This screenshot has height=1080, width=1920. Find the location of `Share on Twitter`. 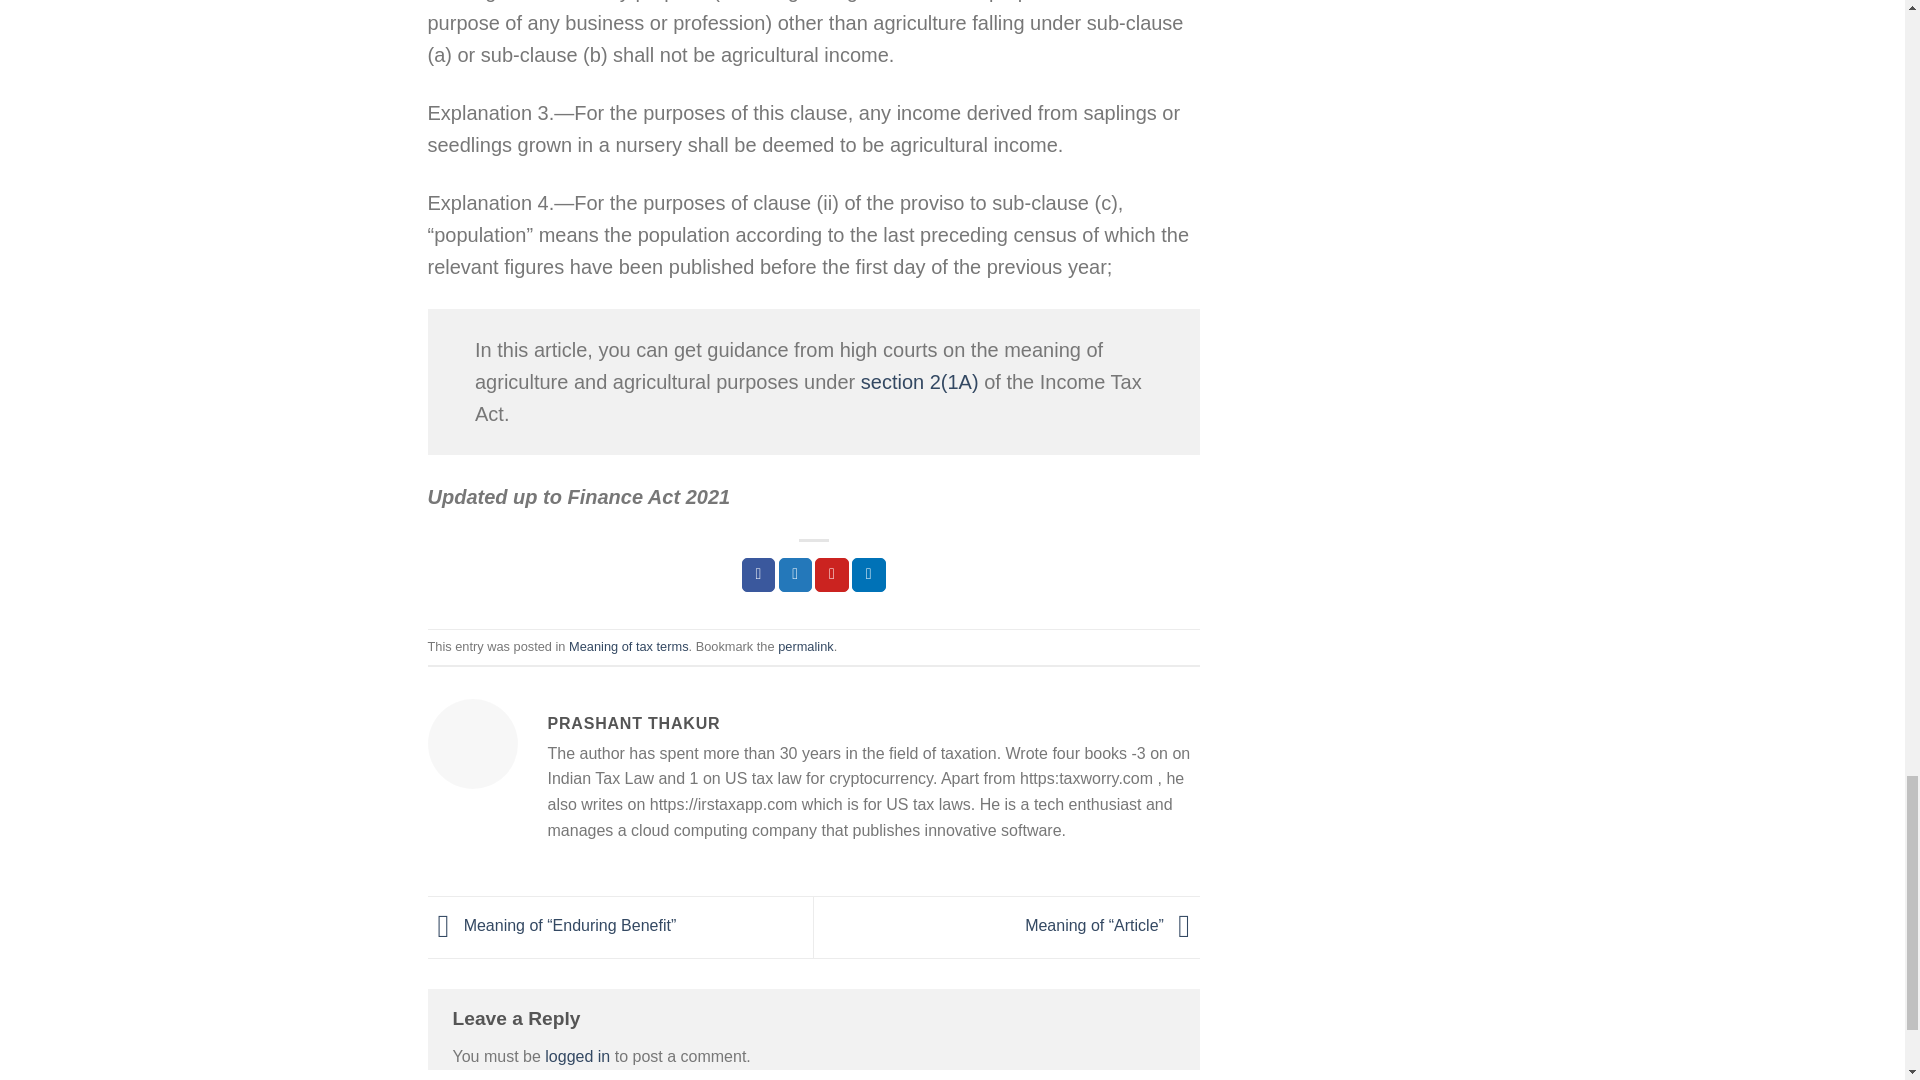

Share on Twitter is located at coordinates (796, 574).